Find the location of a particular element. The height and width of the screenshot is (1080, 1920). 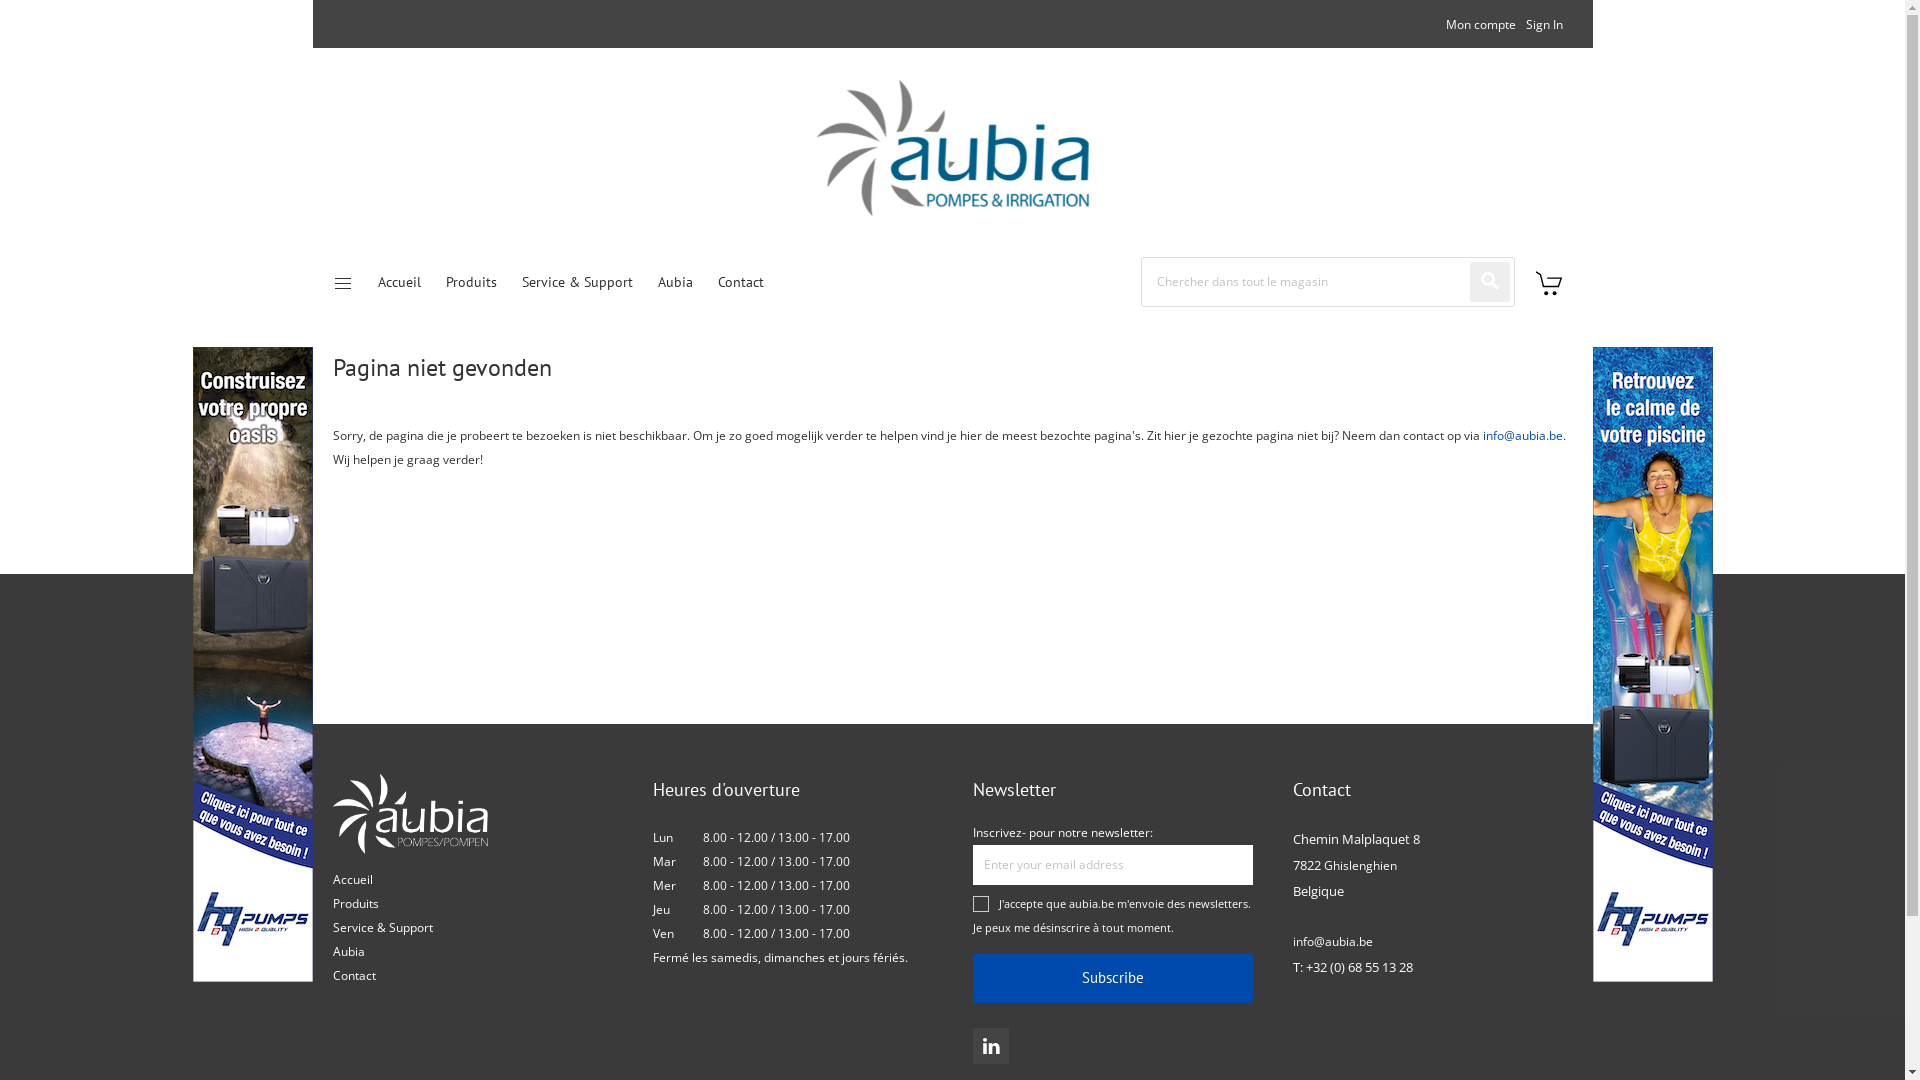

Produits is located at coordinates (472, 282).